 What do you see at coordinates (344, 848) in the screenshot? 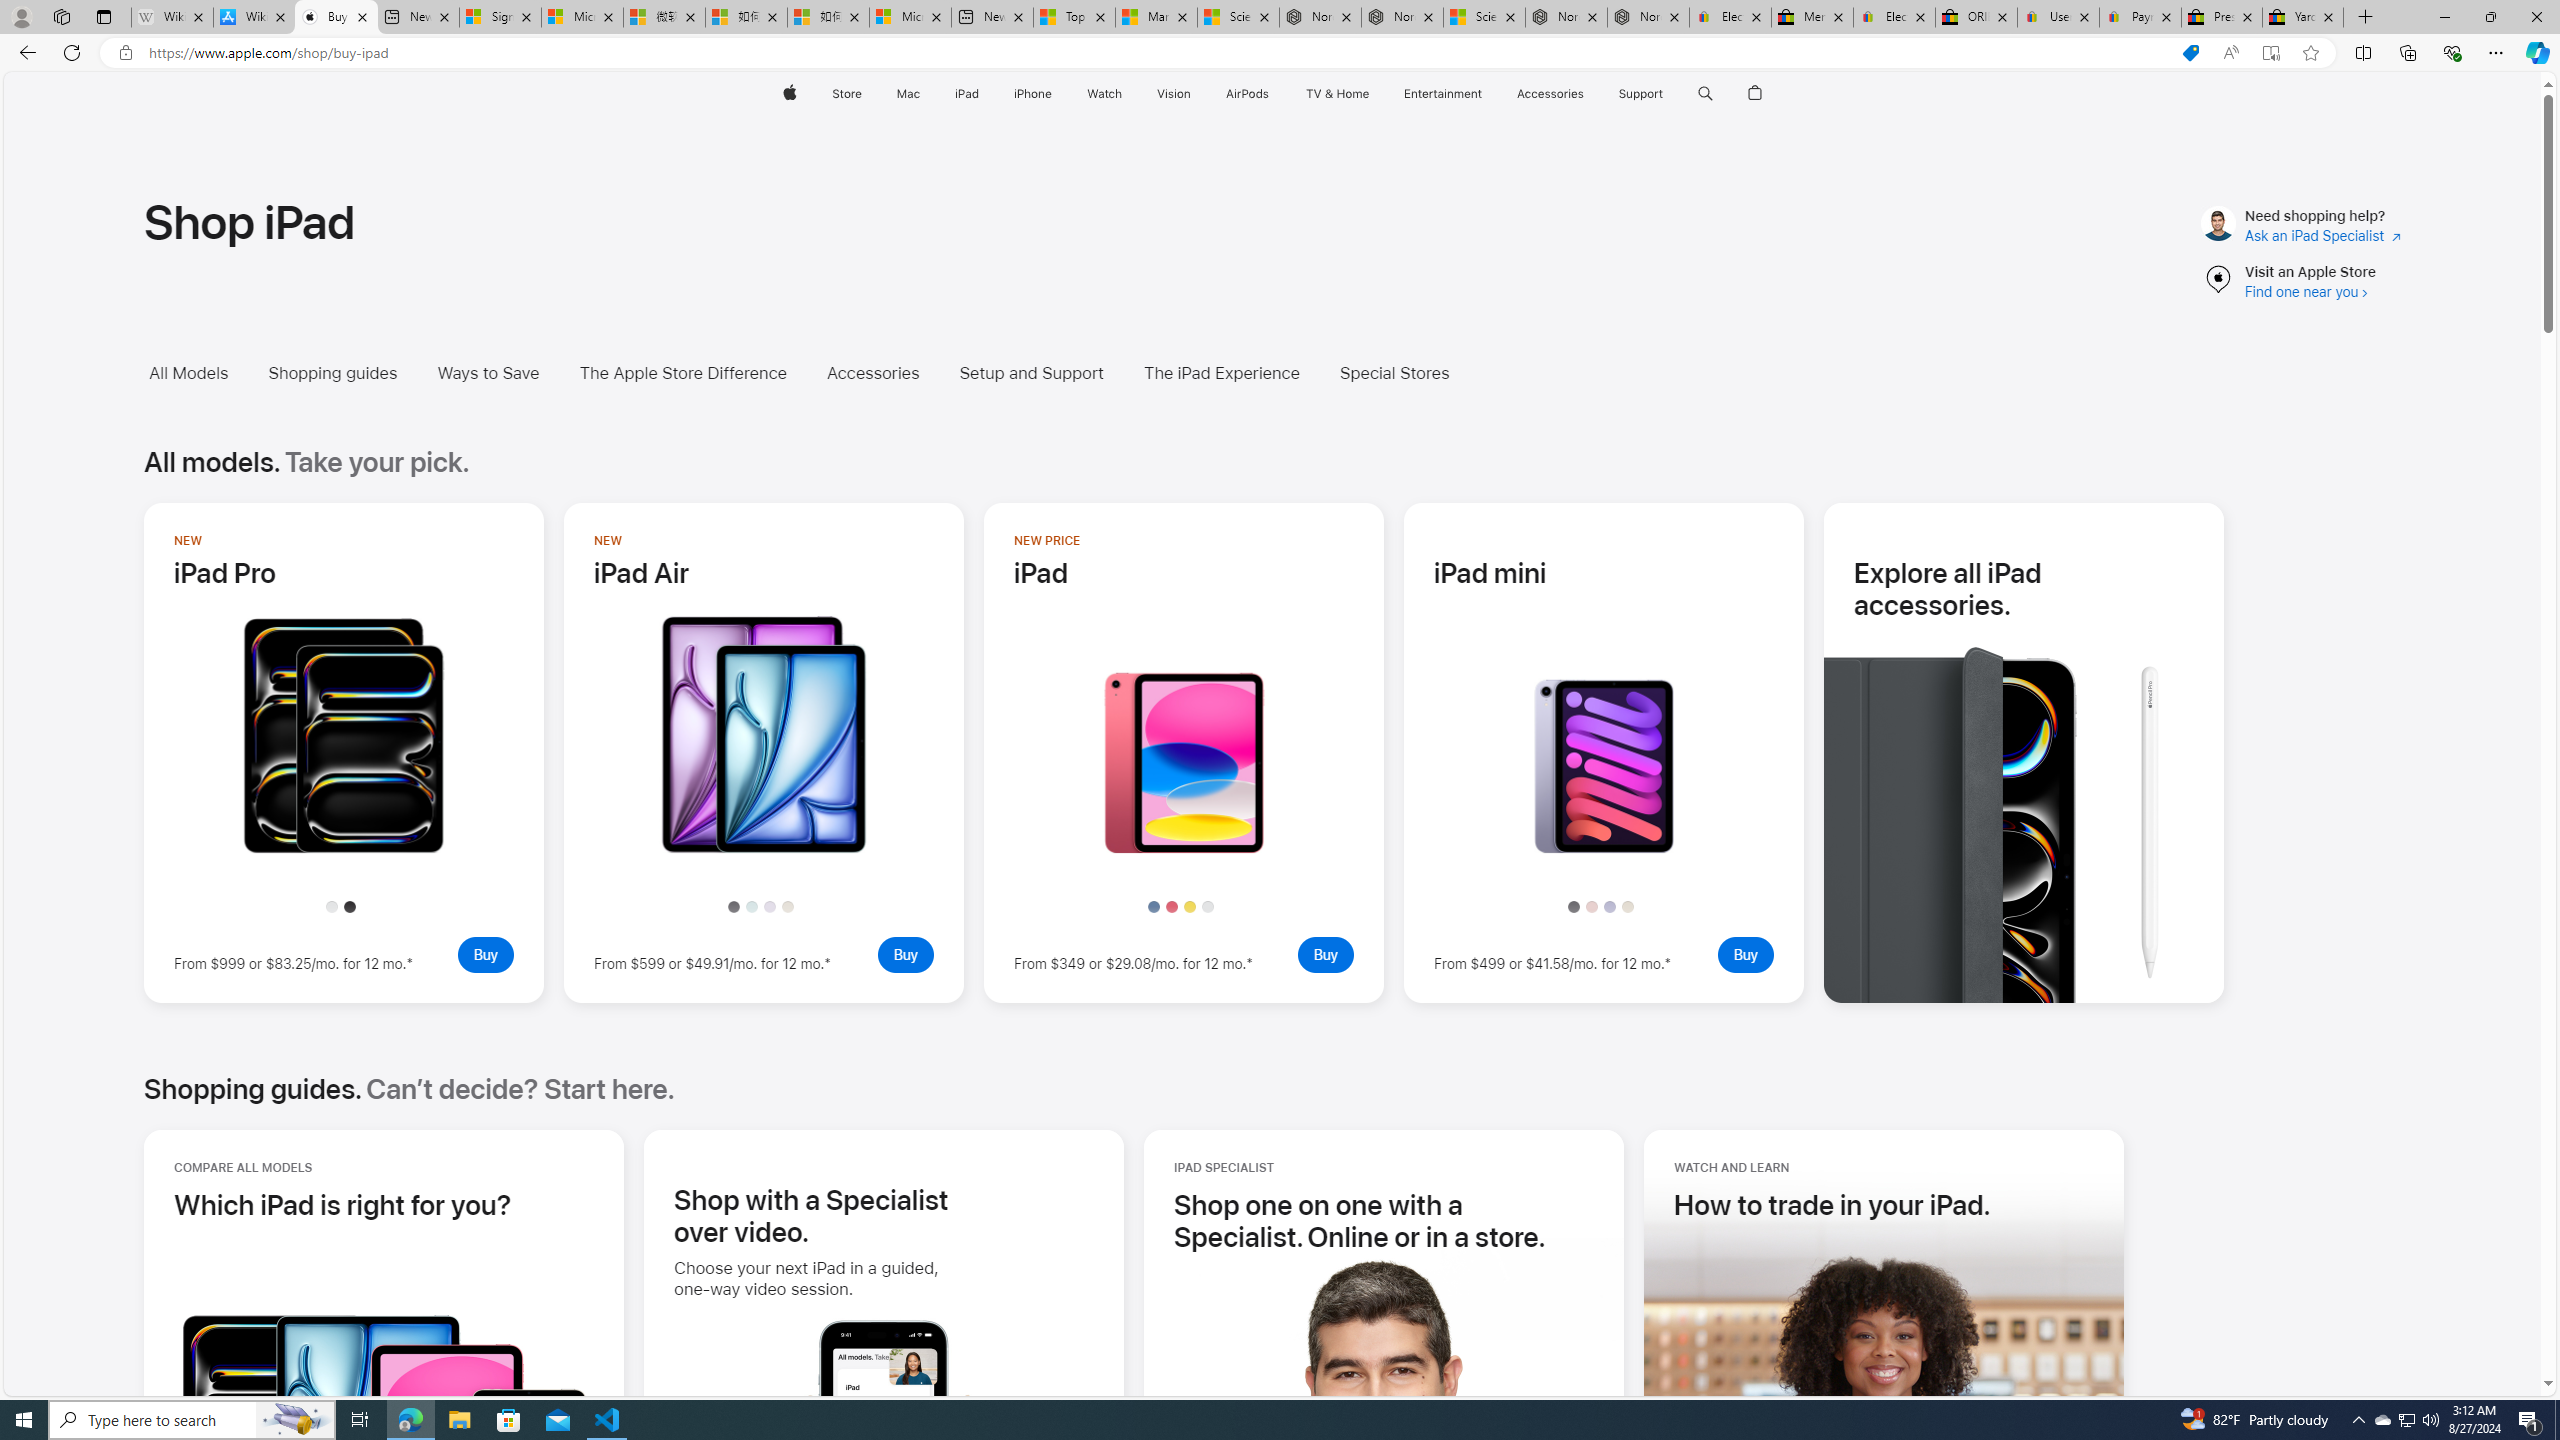
I see `Take a closer look - iPad Pro ` at bounding box center [344, 848].